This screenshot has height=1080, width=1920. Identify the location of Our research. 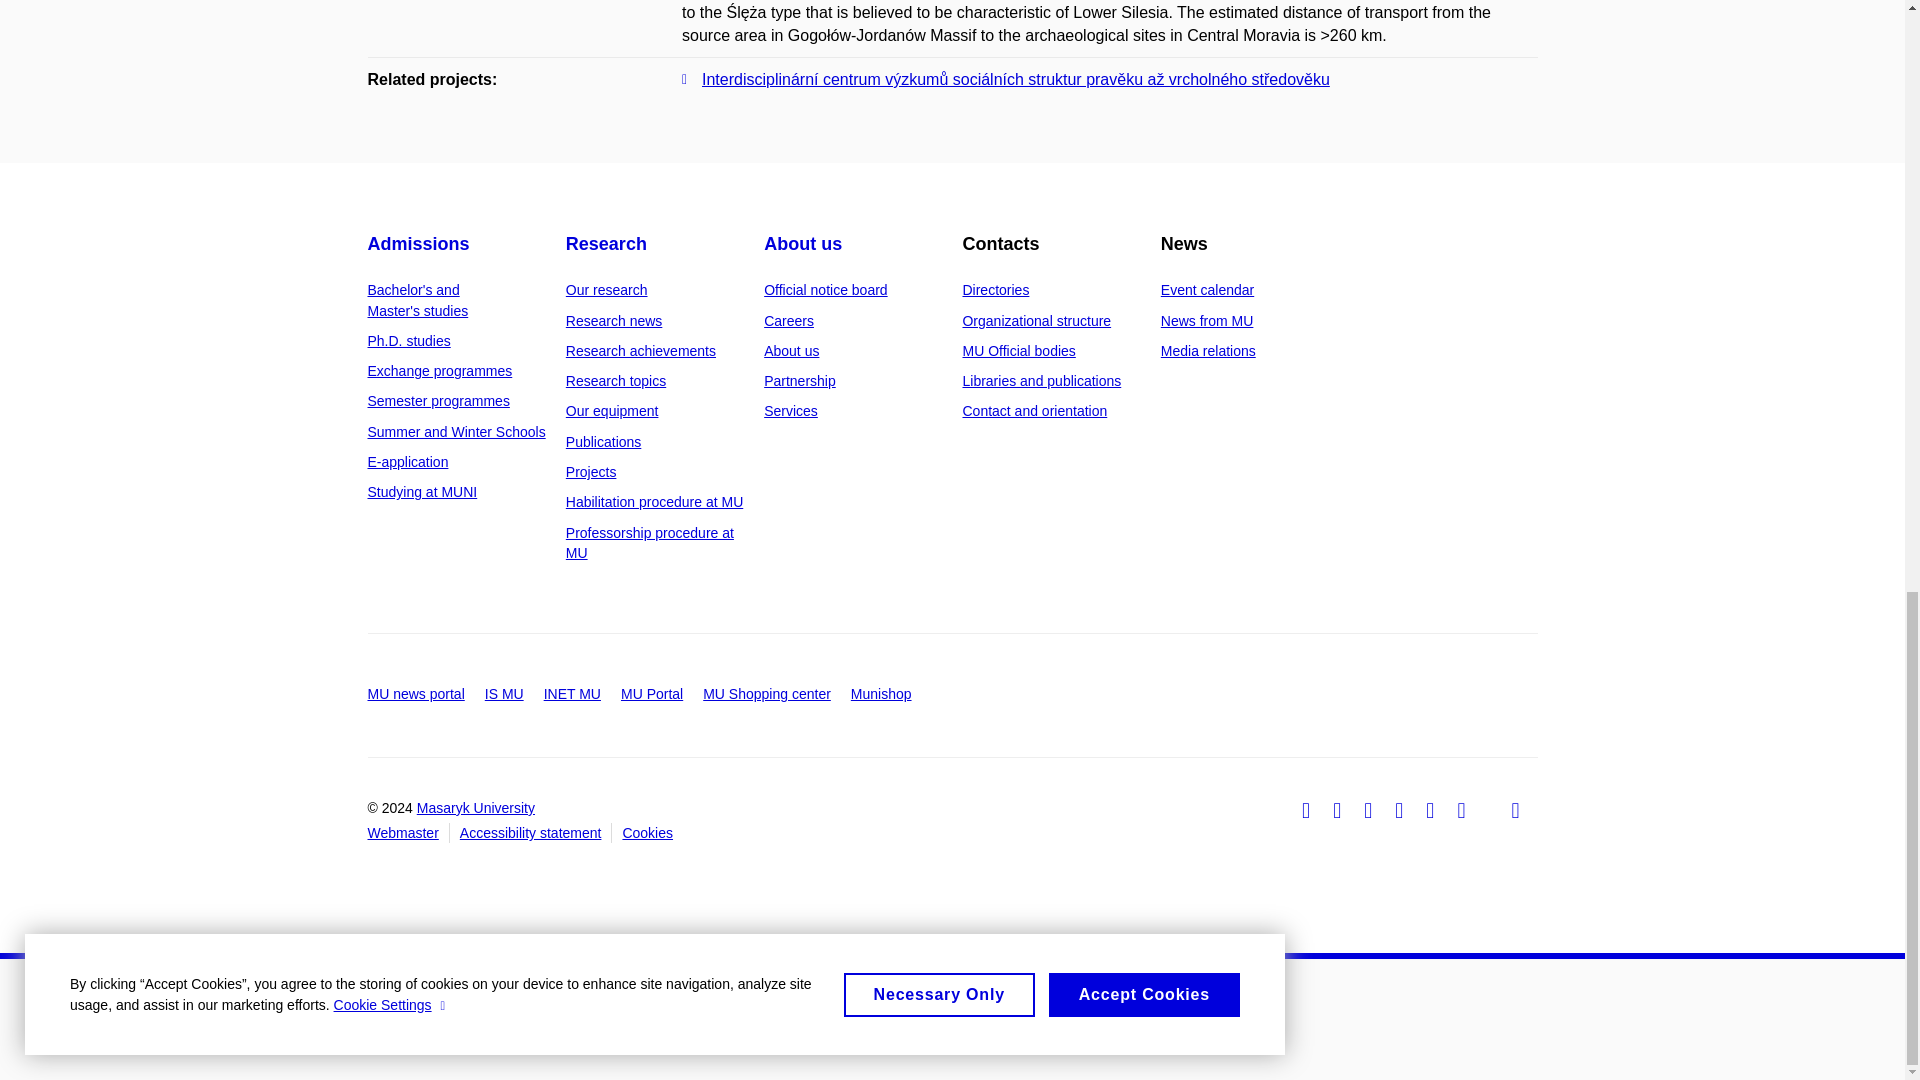
(607, 290).